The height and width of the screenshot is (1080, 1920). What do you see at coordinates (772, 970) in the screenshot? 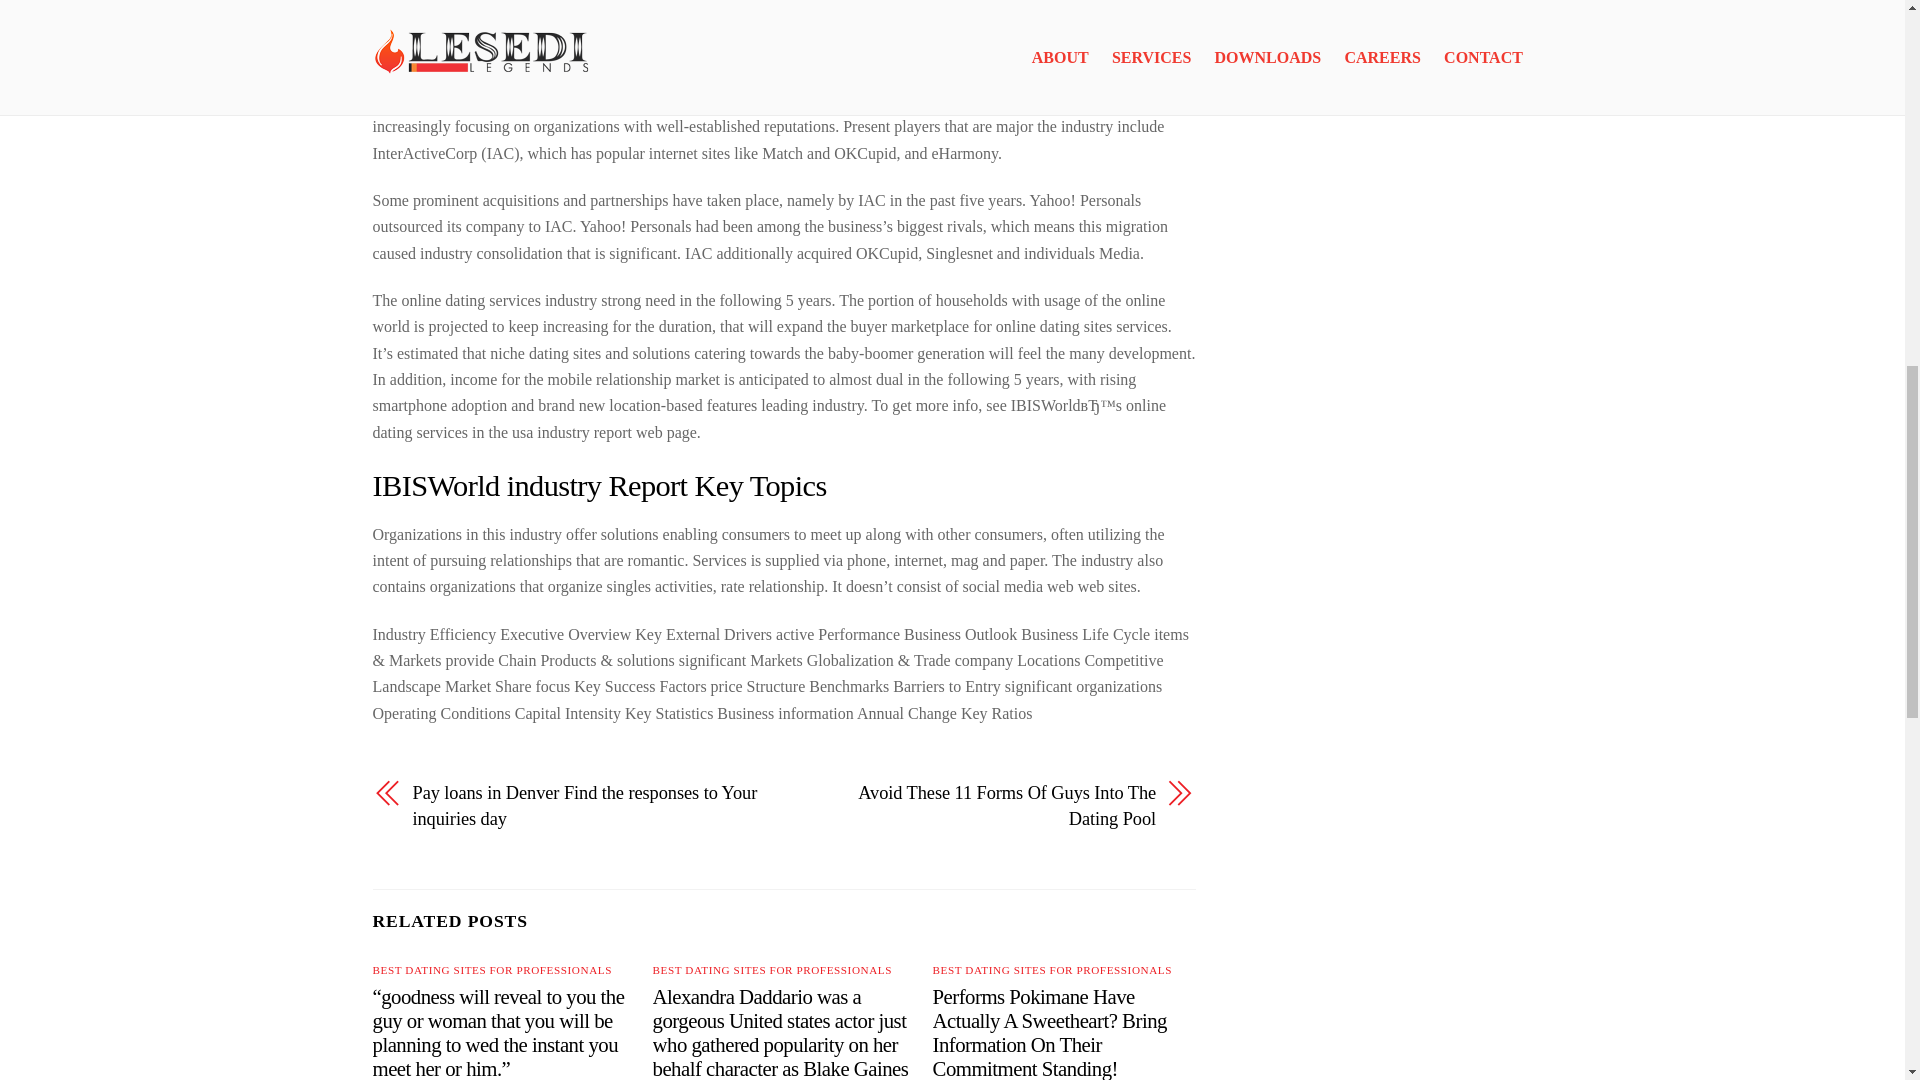
I see `BEST DATING SITES FOR PROFESSIONALS` at bounding box center [772, 970].